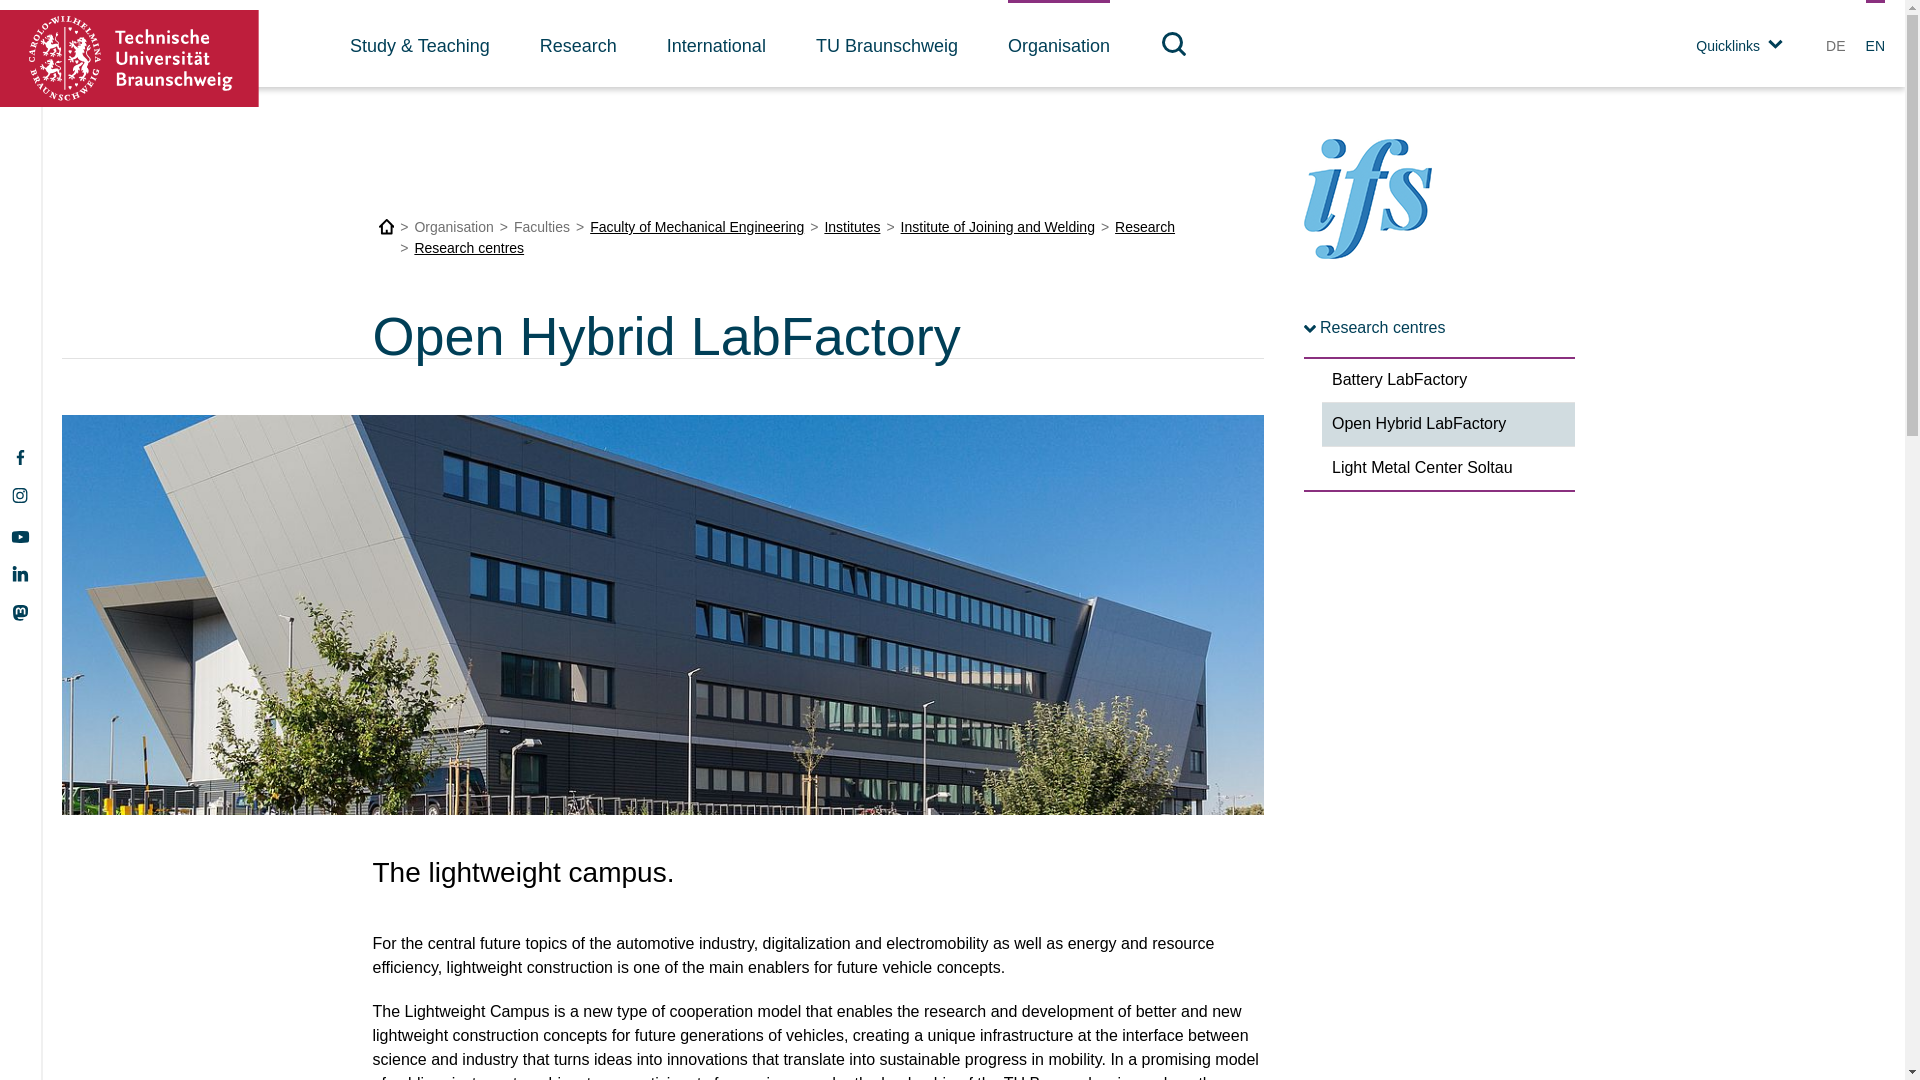 Image resolution: width=1920 pixels, height=1080 pixels. Describe the element at coordinates (20, 611) in the screenshot. I see `Mastodon` at that location.